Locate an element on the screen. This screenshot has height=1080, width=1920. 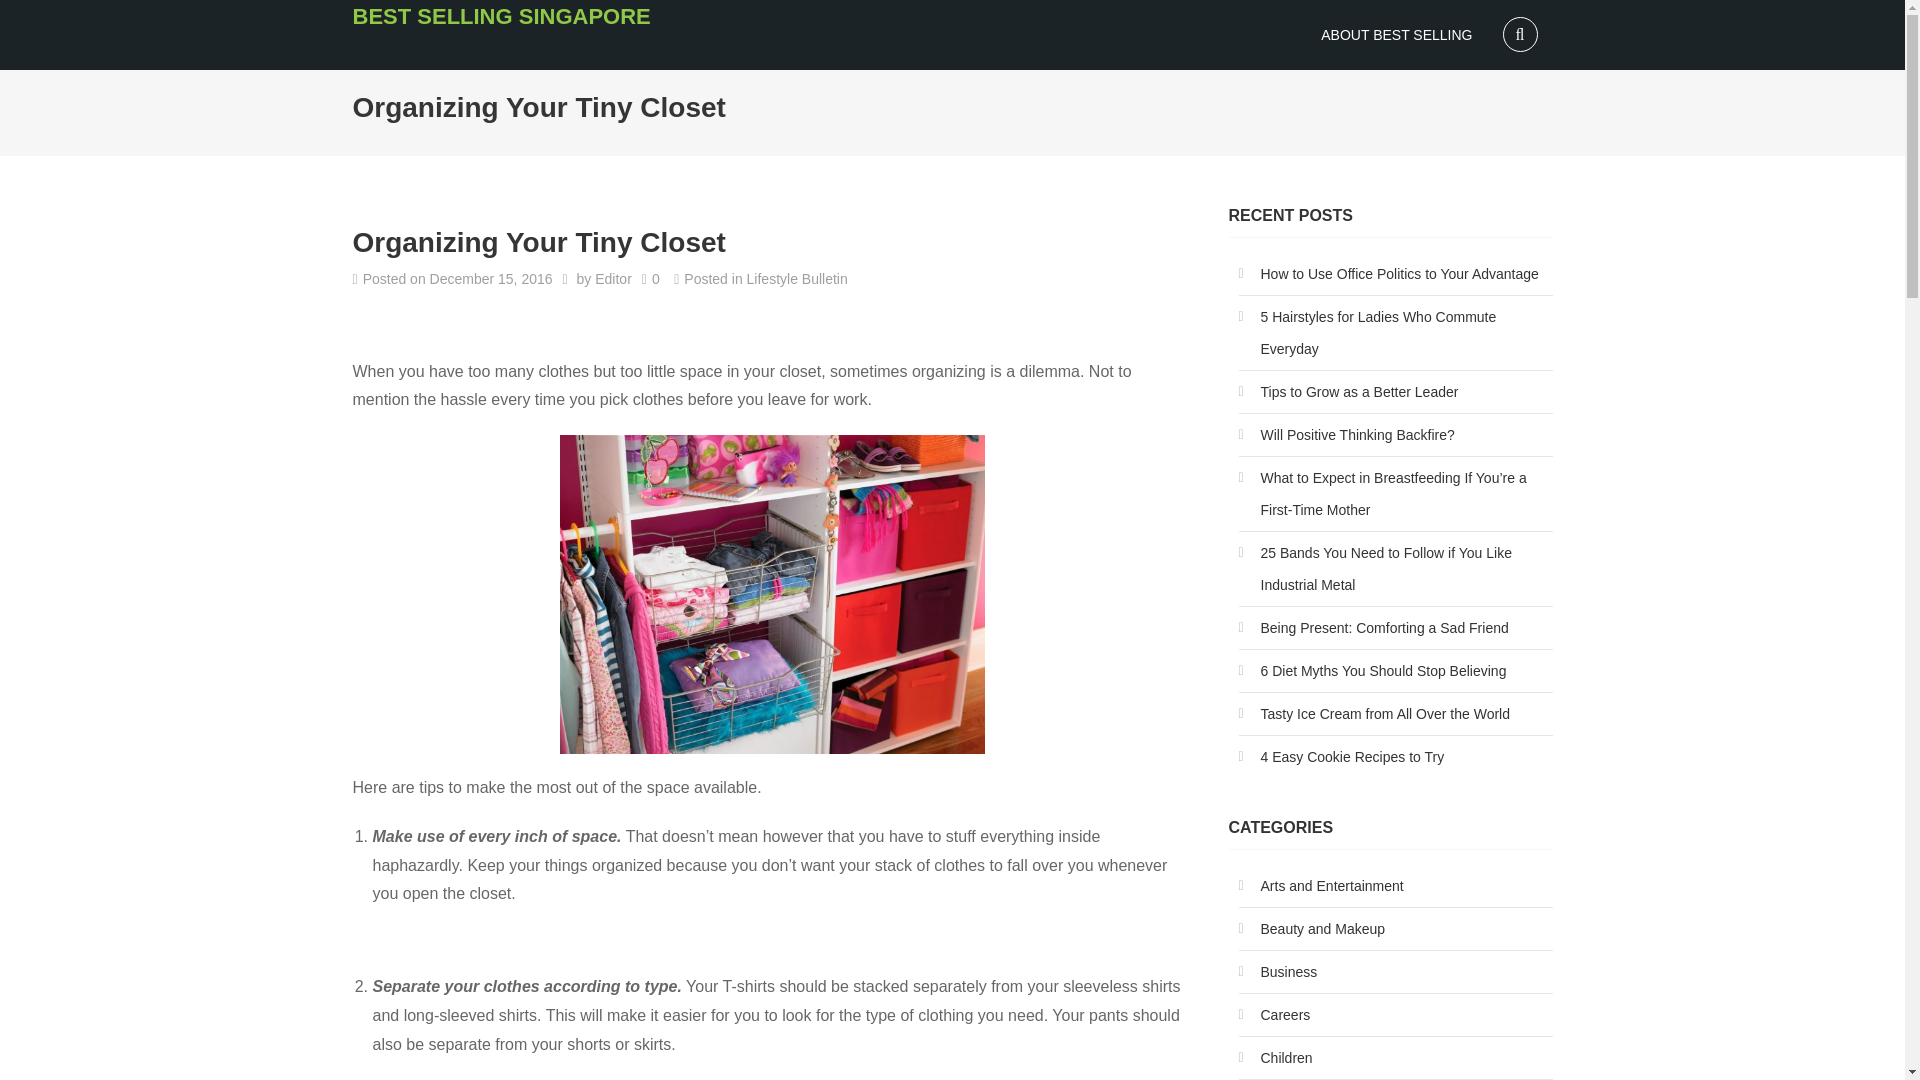
Tips to Grow as a Better Leader is located at coordinates (1348, 392).